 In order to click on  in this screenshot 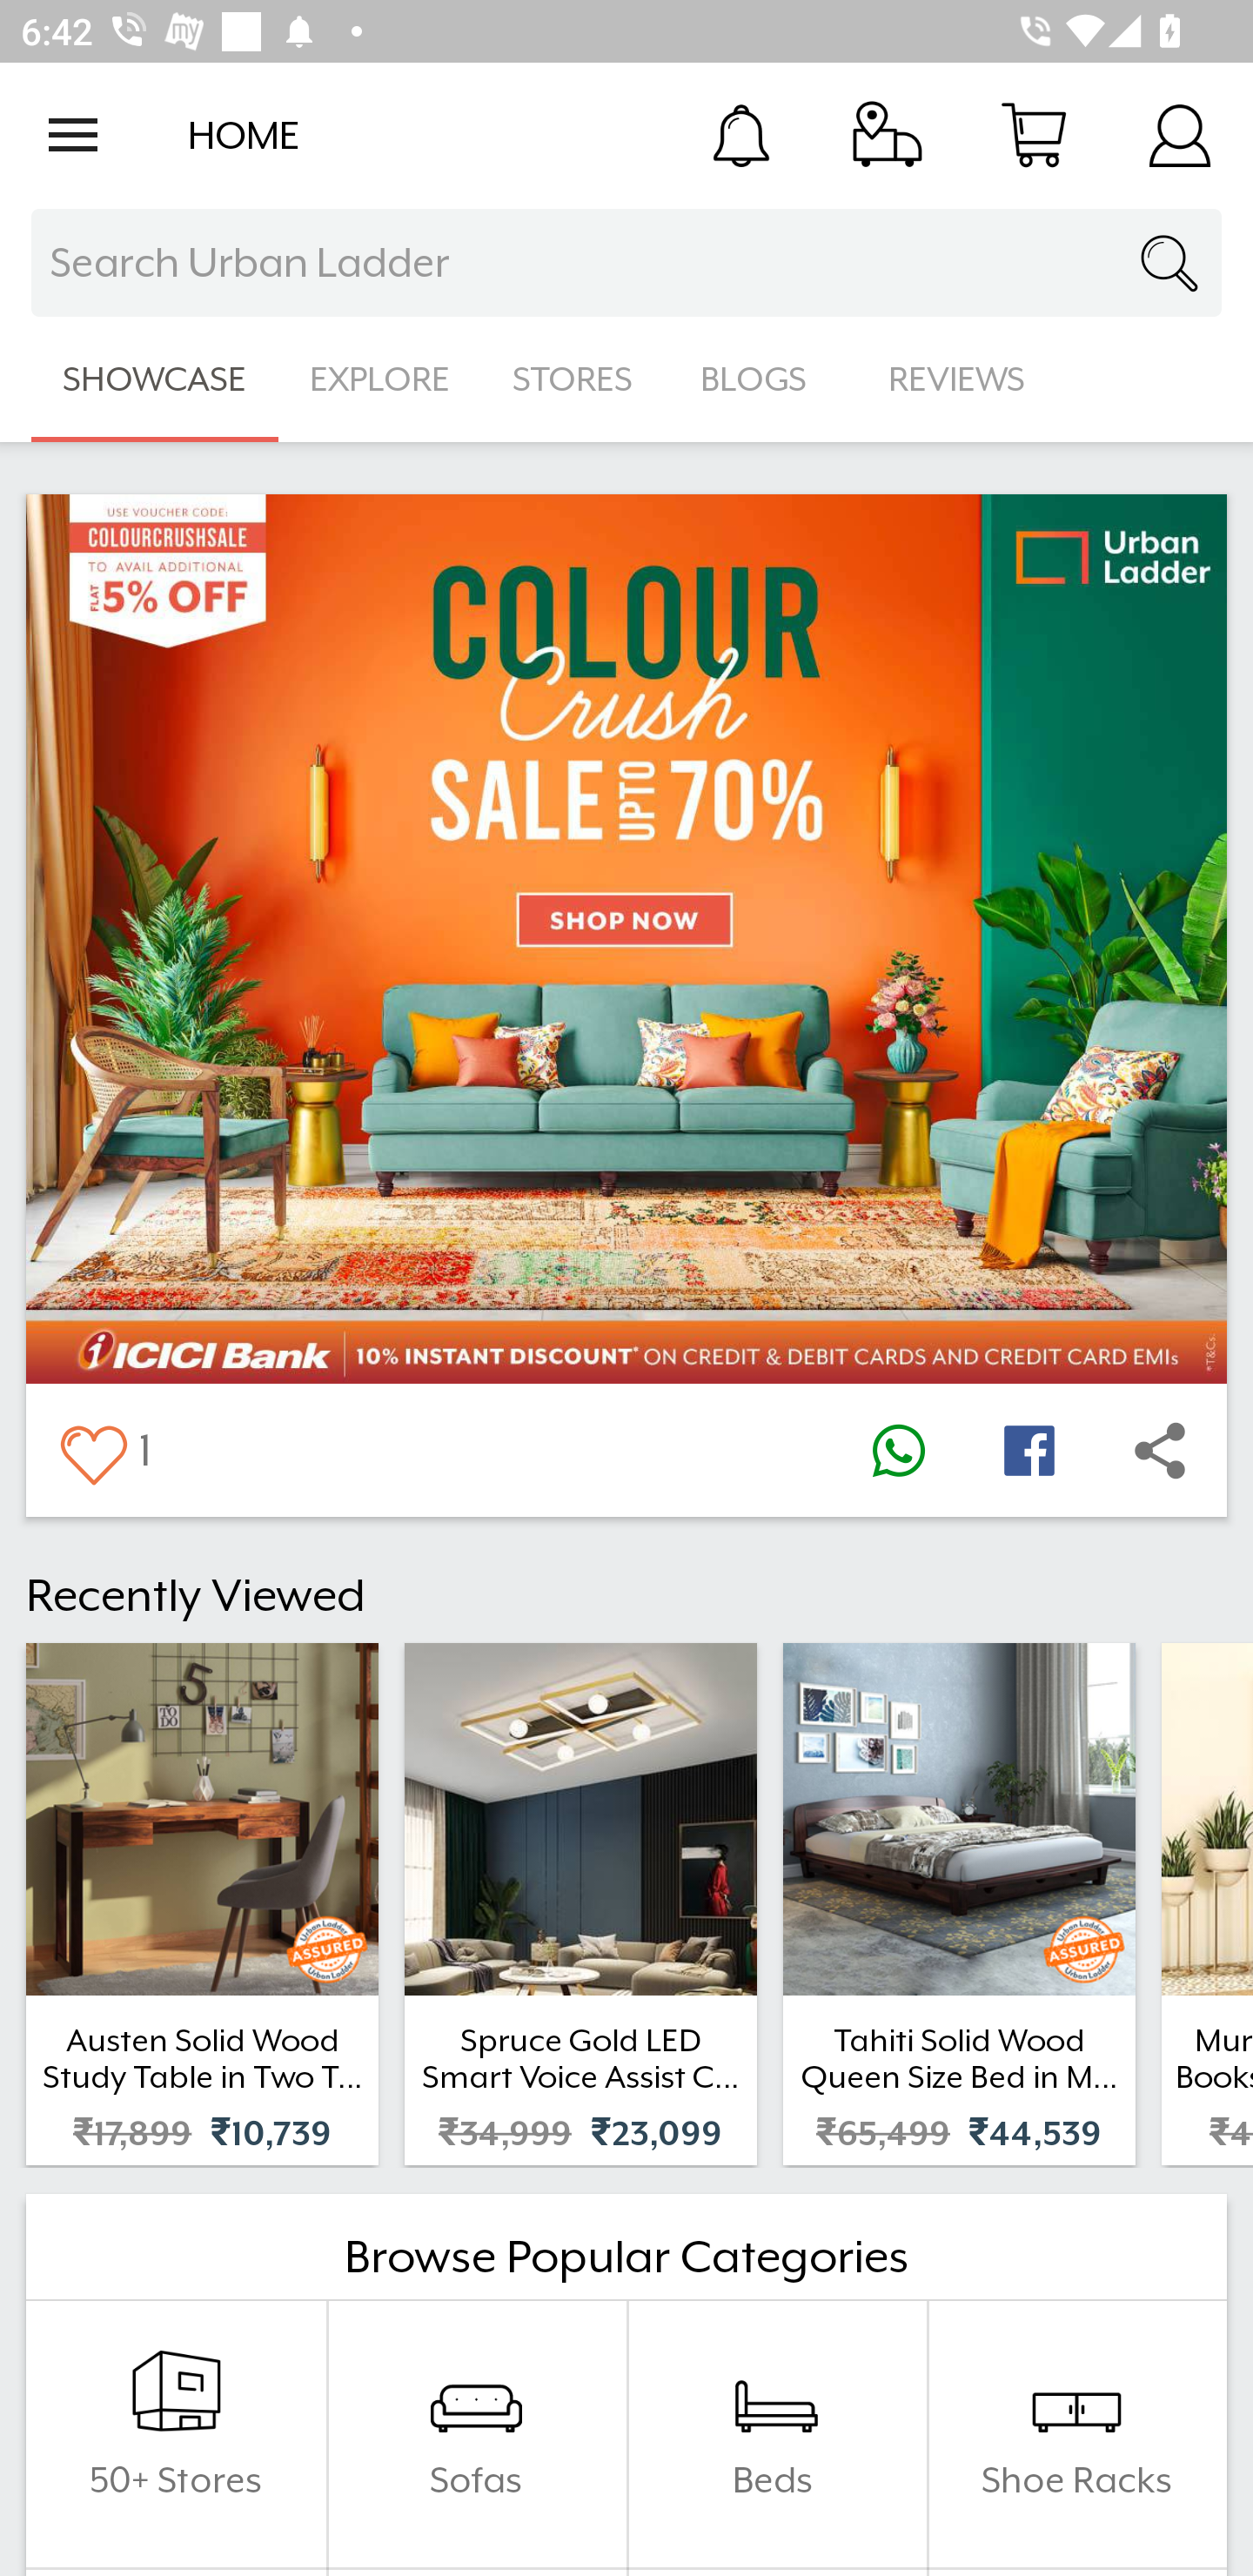, I will do `click(898, 1450)`.